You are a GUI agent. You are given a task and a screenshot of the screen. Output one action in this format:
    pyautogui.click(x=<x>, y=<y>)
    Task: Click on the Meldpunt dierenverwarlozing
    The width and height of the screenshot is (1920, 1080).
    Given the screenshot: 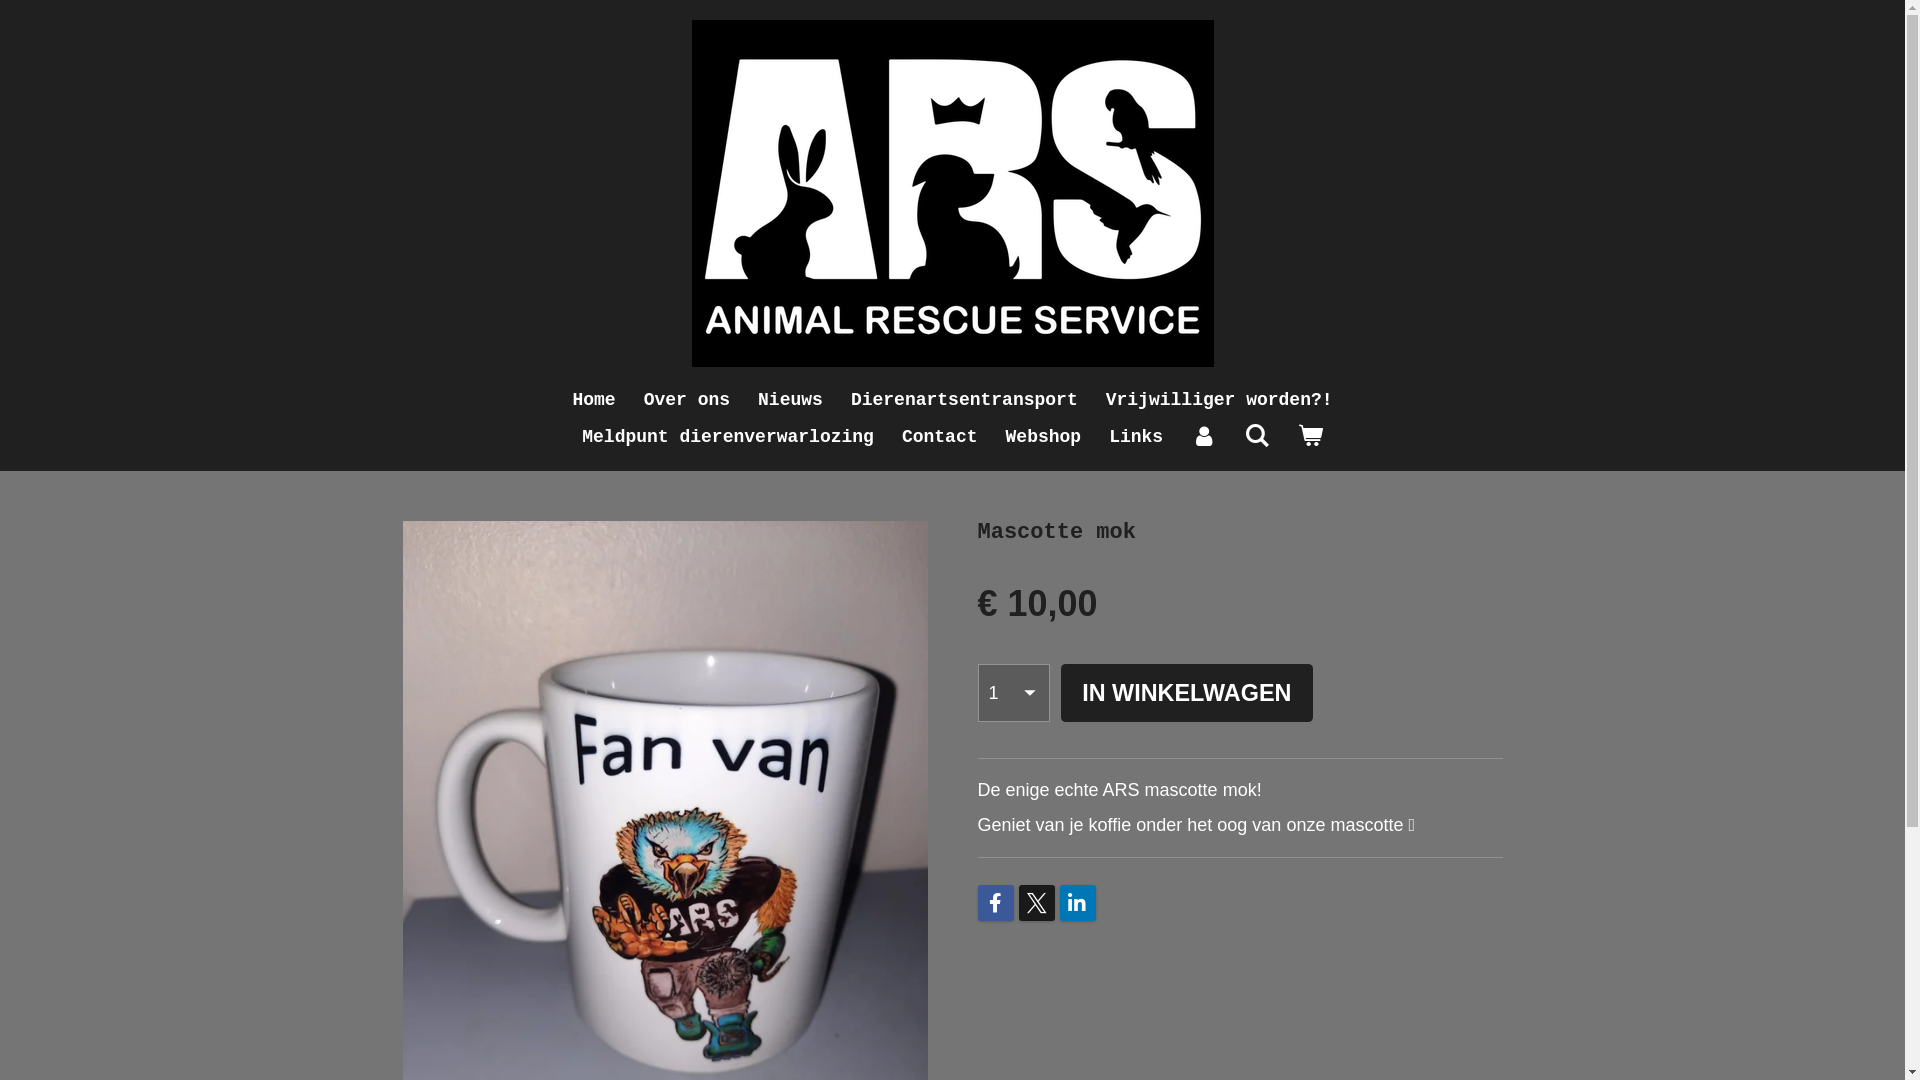 What is the action you would take?
    pyautogui.click(x=728, y=438)
    